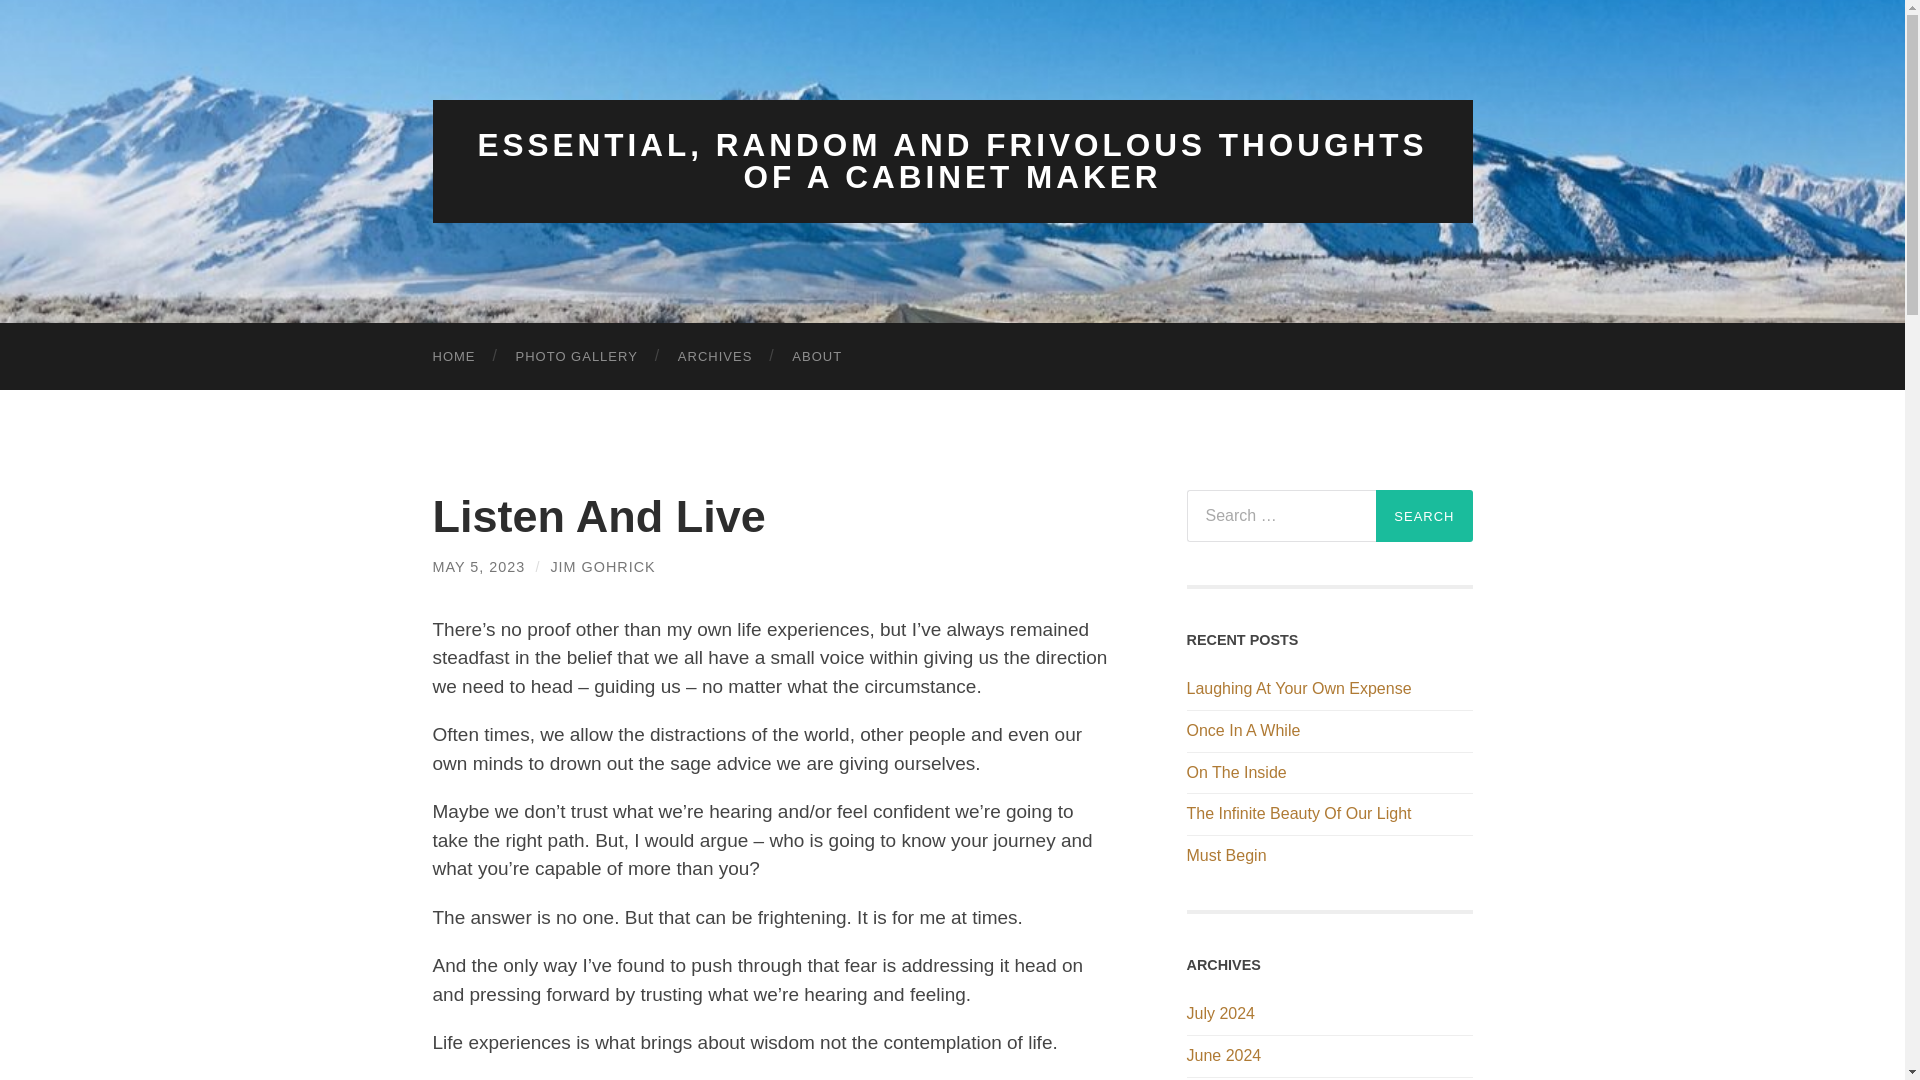 This screenshot has width=1920, height=1080. What do you see at coordinates (454, 356) in the screenshot?
I see `HOME` at bounding box center [454, 356].